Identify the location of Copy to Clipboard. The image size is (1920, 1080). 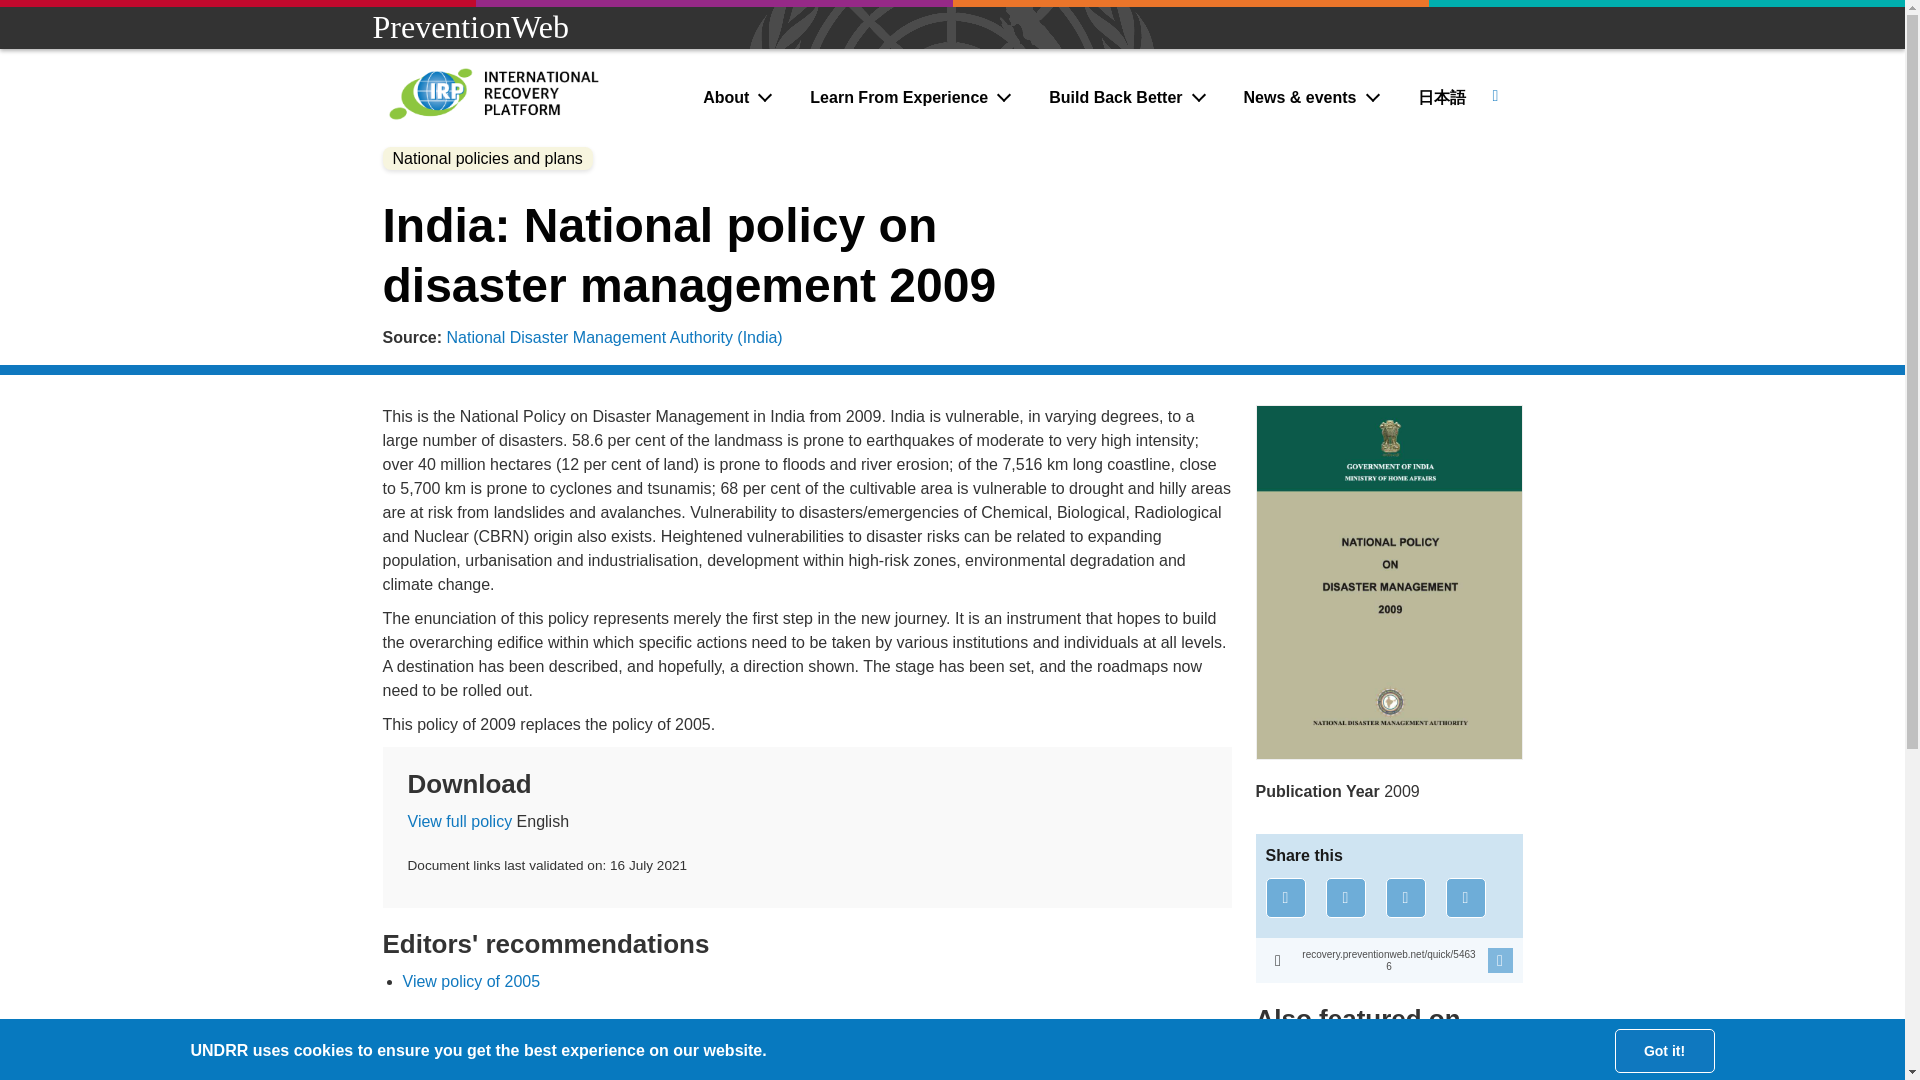
(1388, 960).